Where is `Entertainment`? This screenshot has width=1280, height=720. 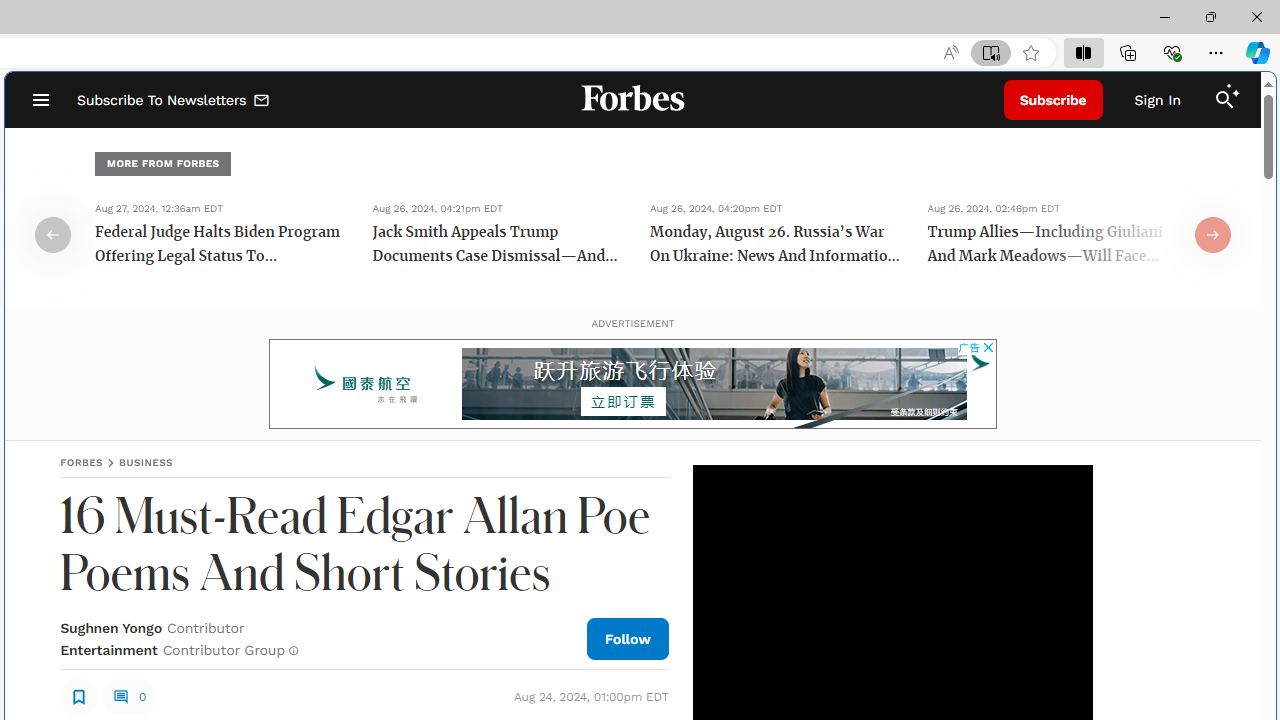 Entertainment is located at coordinates (108, 650).